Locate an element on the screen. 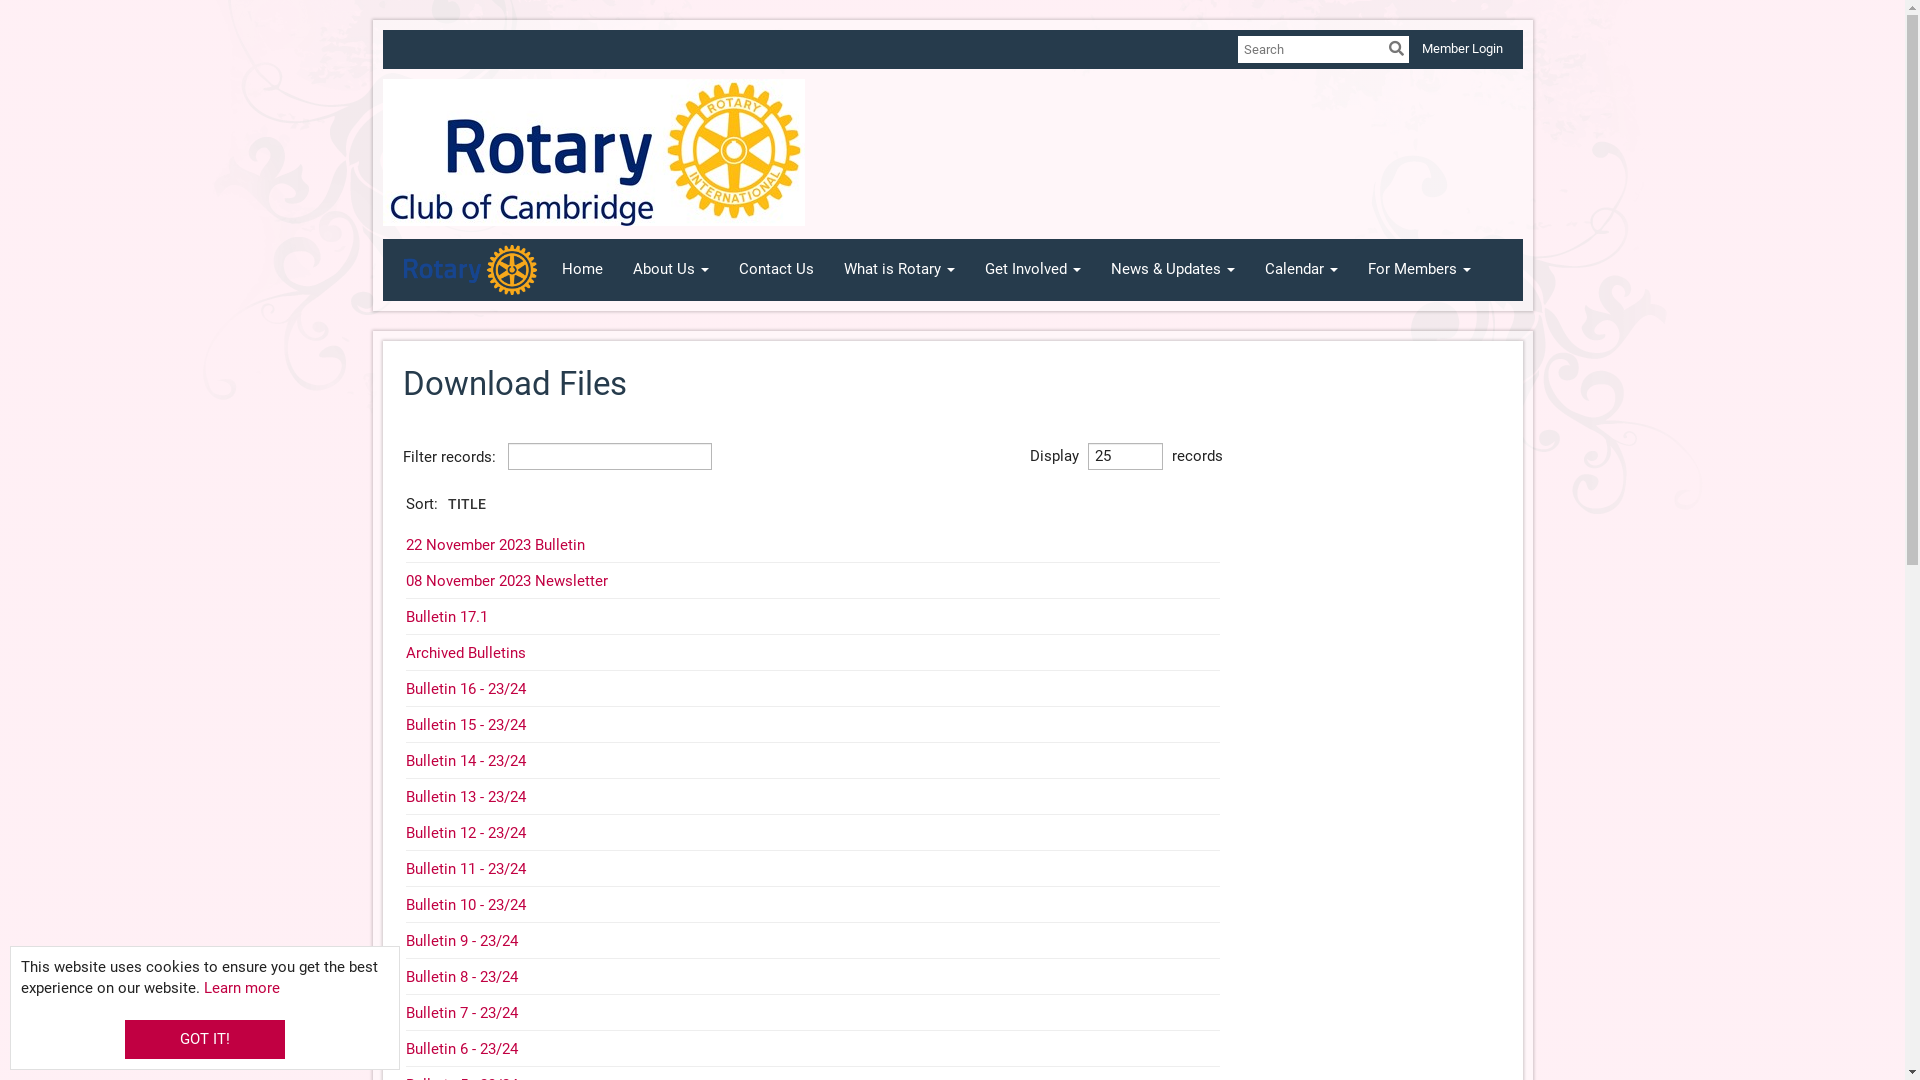 The height and width of the screenshot is (1080, 1920). For Members is located at coordinates (1420, 270).